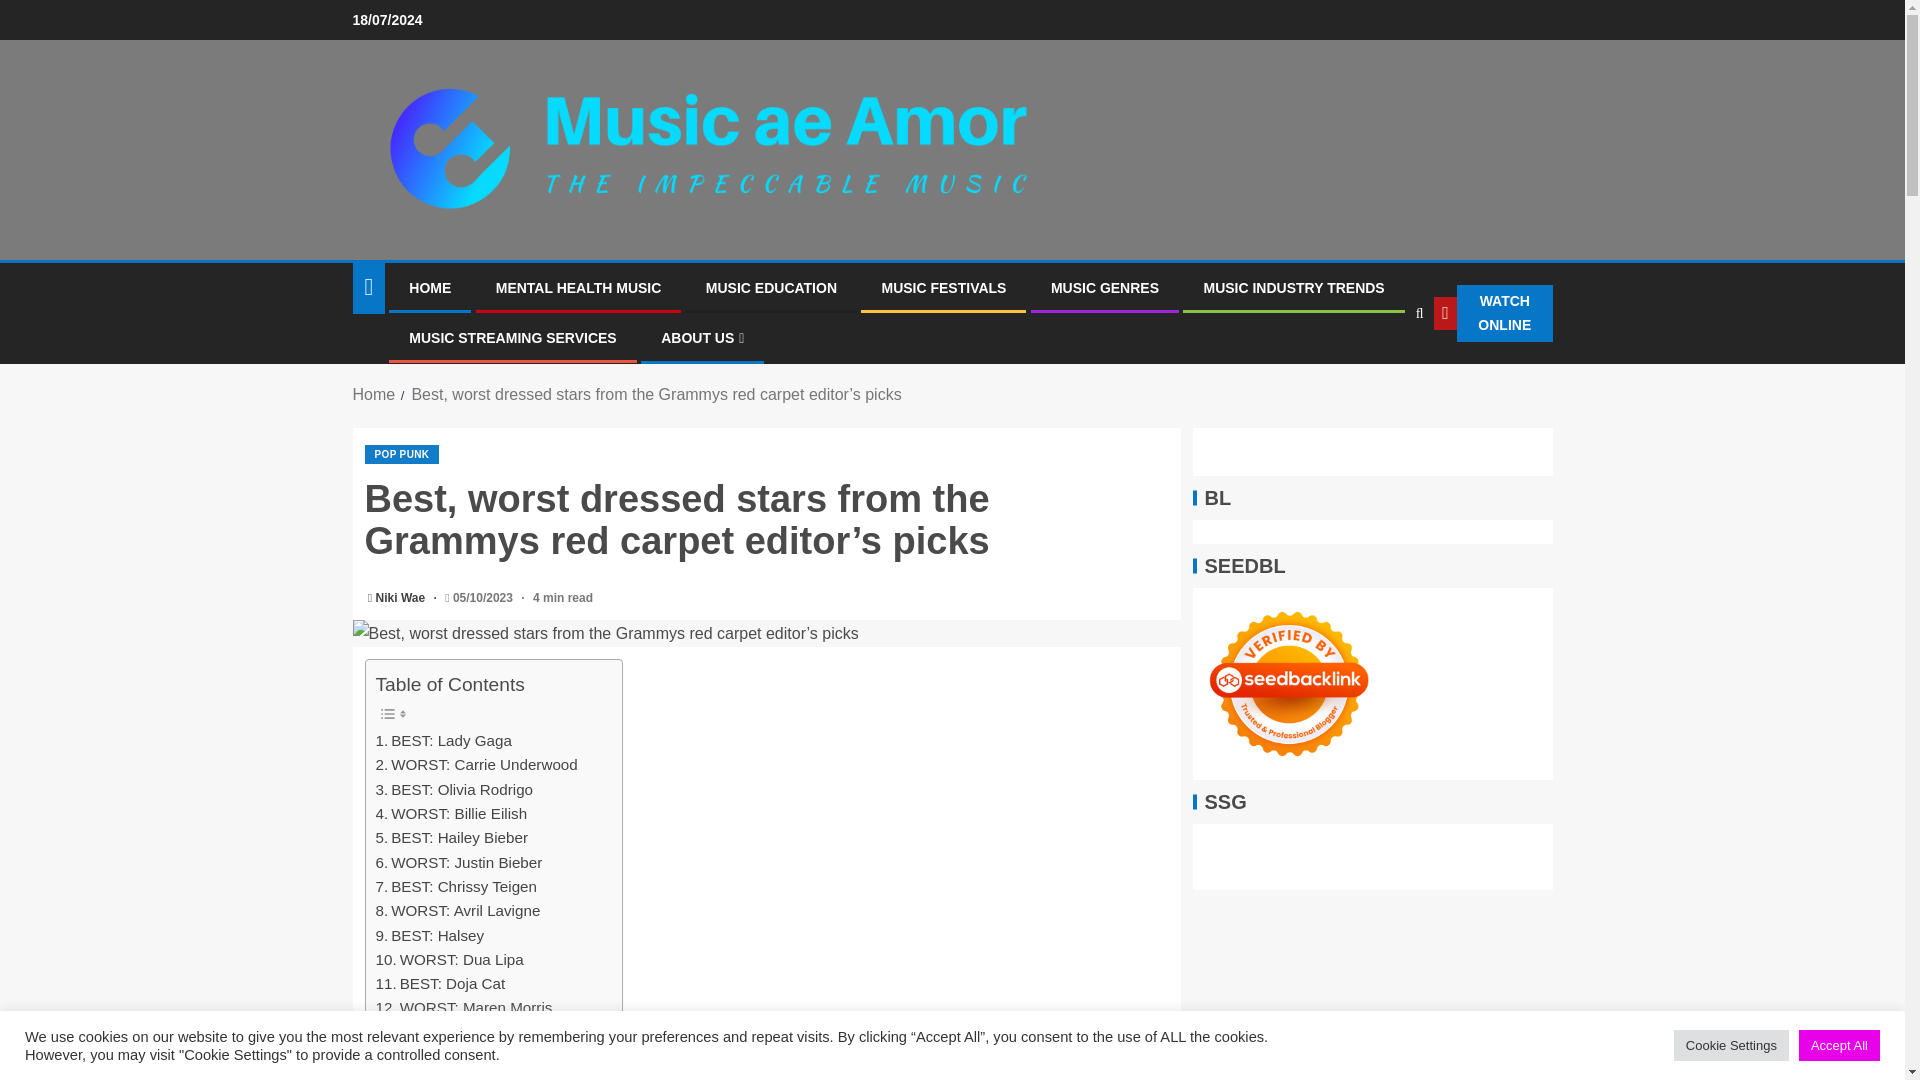 This screenshot has width=1920, height=1080. I want to click on WORST: Dua Lipa, so click(450, 960).